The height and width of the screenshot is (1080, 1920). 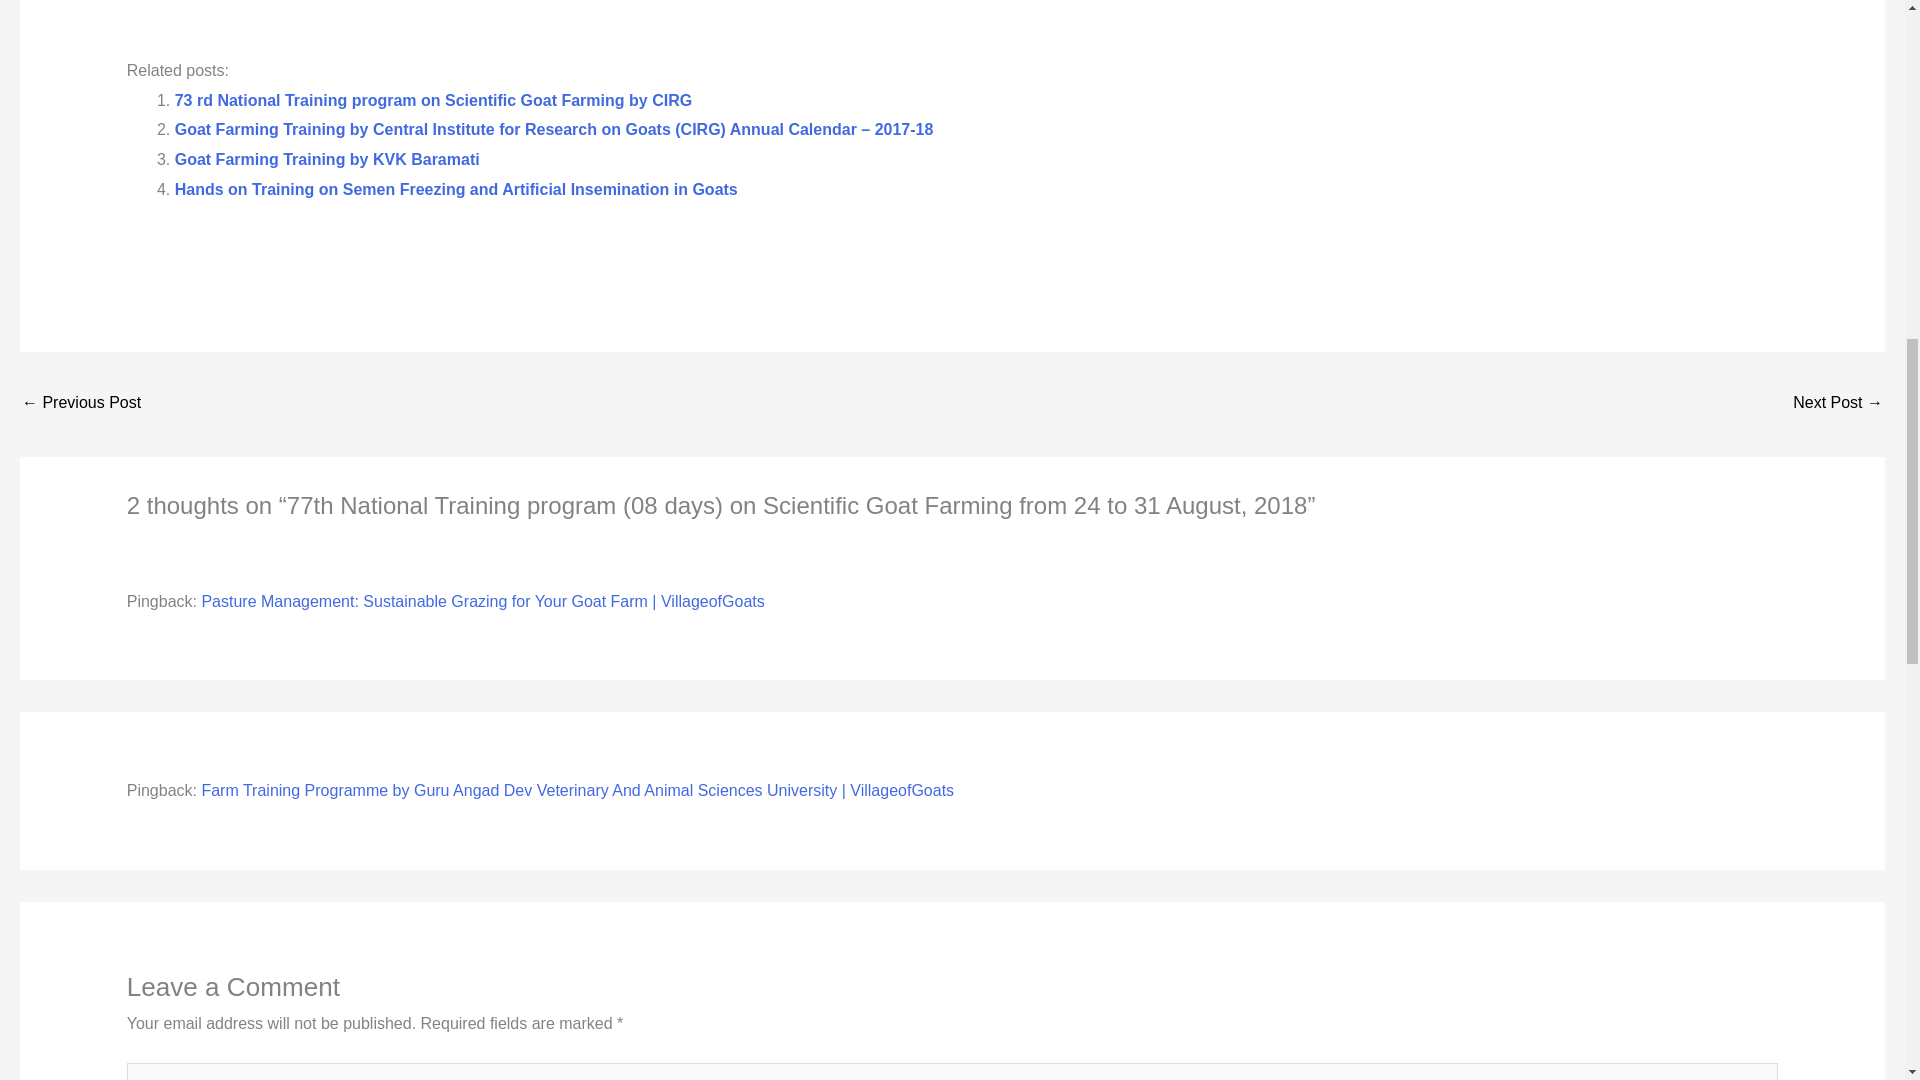 What do you see at coordinates (327, 160) in the screenshot?
I see `Goat Farming Training by KVK Baramati` at bounding box center [327, 160].